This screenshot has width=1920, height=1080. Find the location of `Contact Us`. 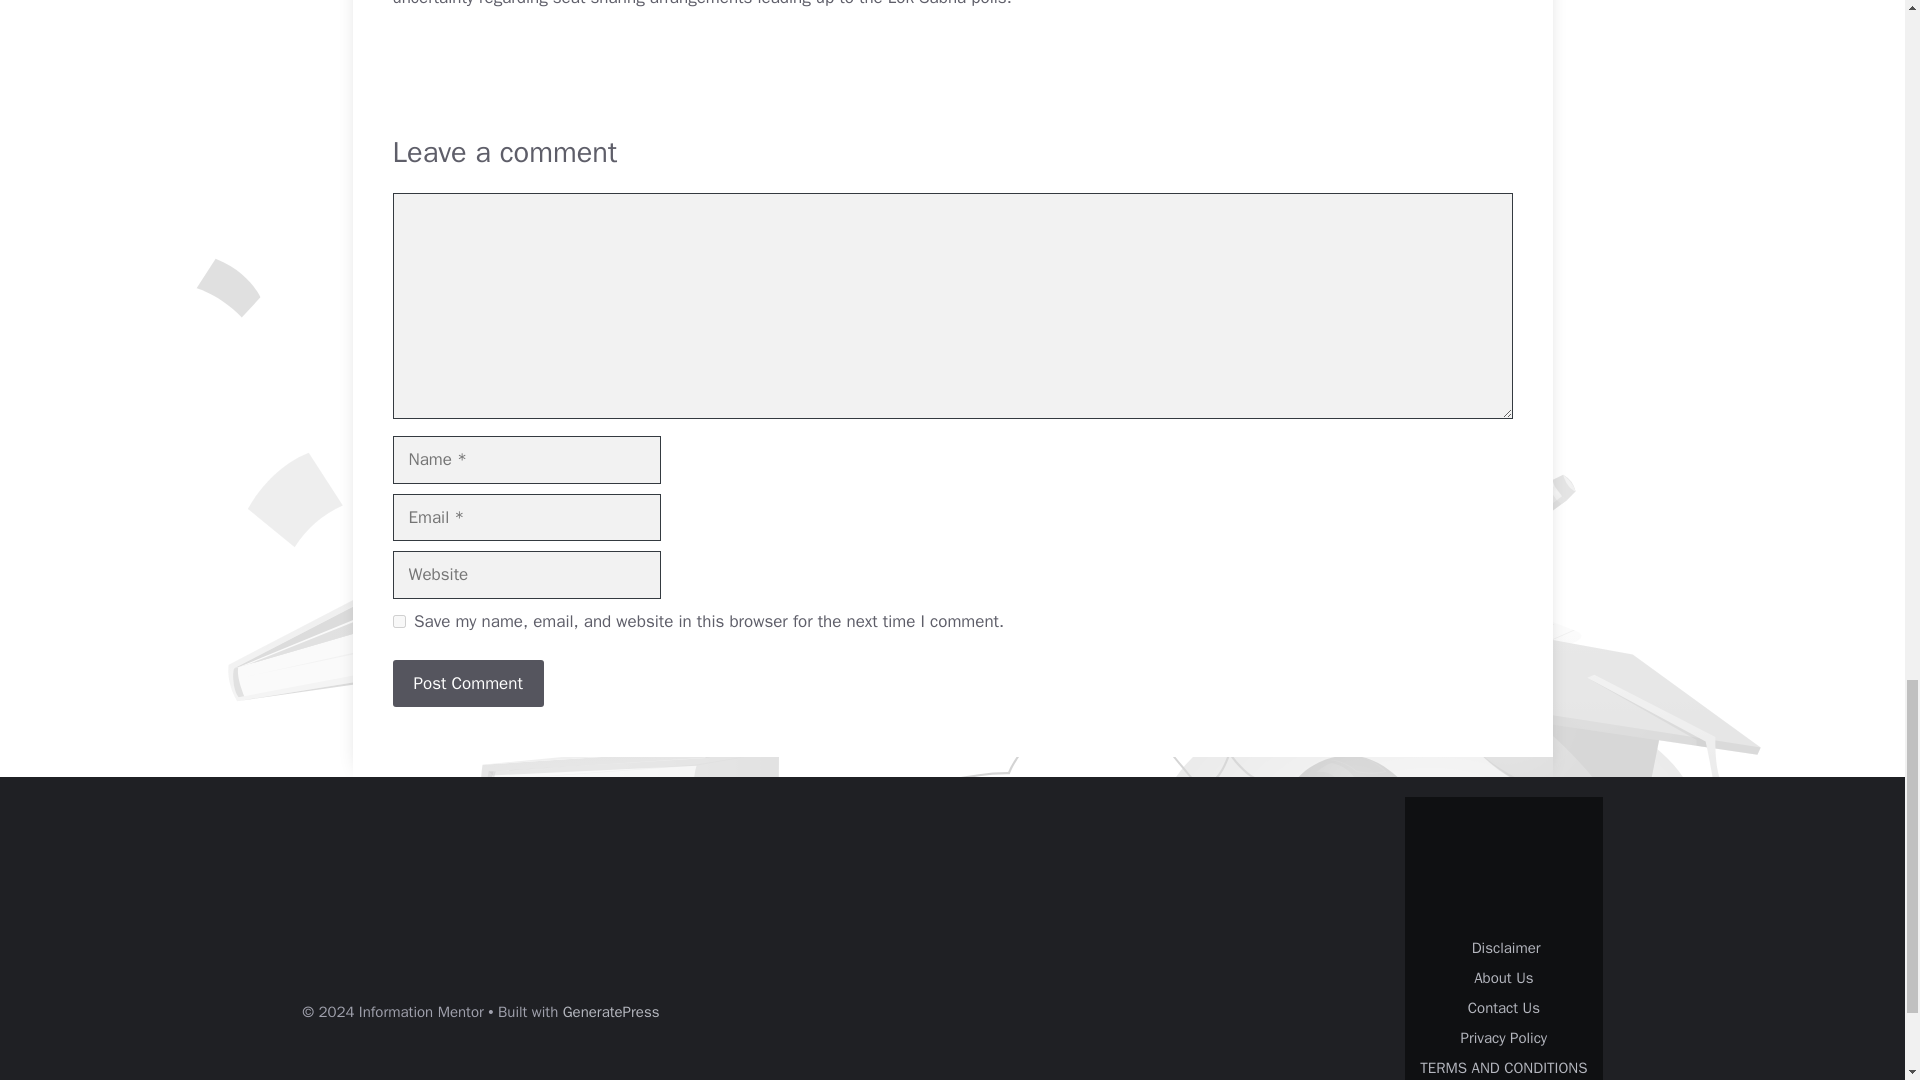

Contact Us is located at coordinates (1504, 1008).